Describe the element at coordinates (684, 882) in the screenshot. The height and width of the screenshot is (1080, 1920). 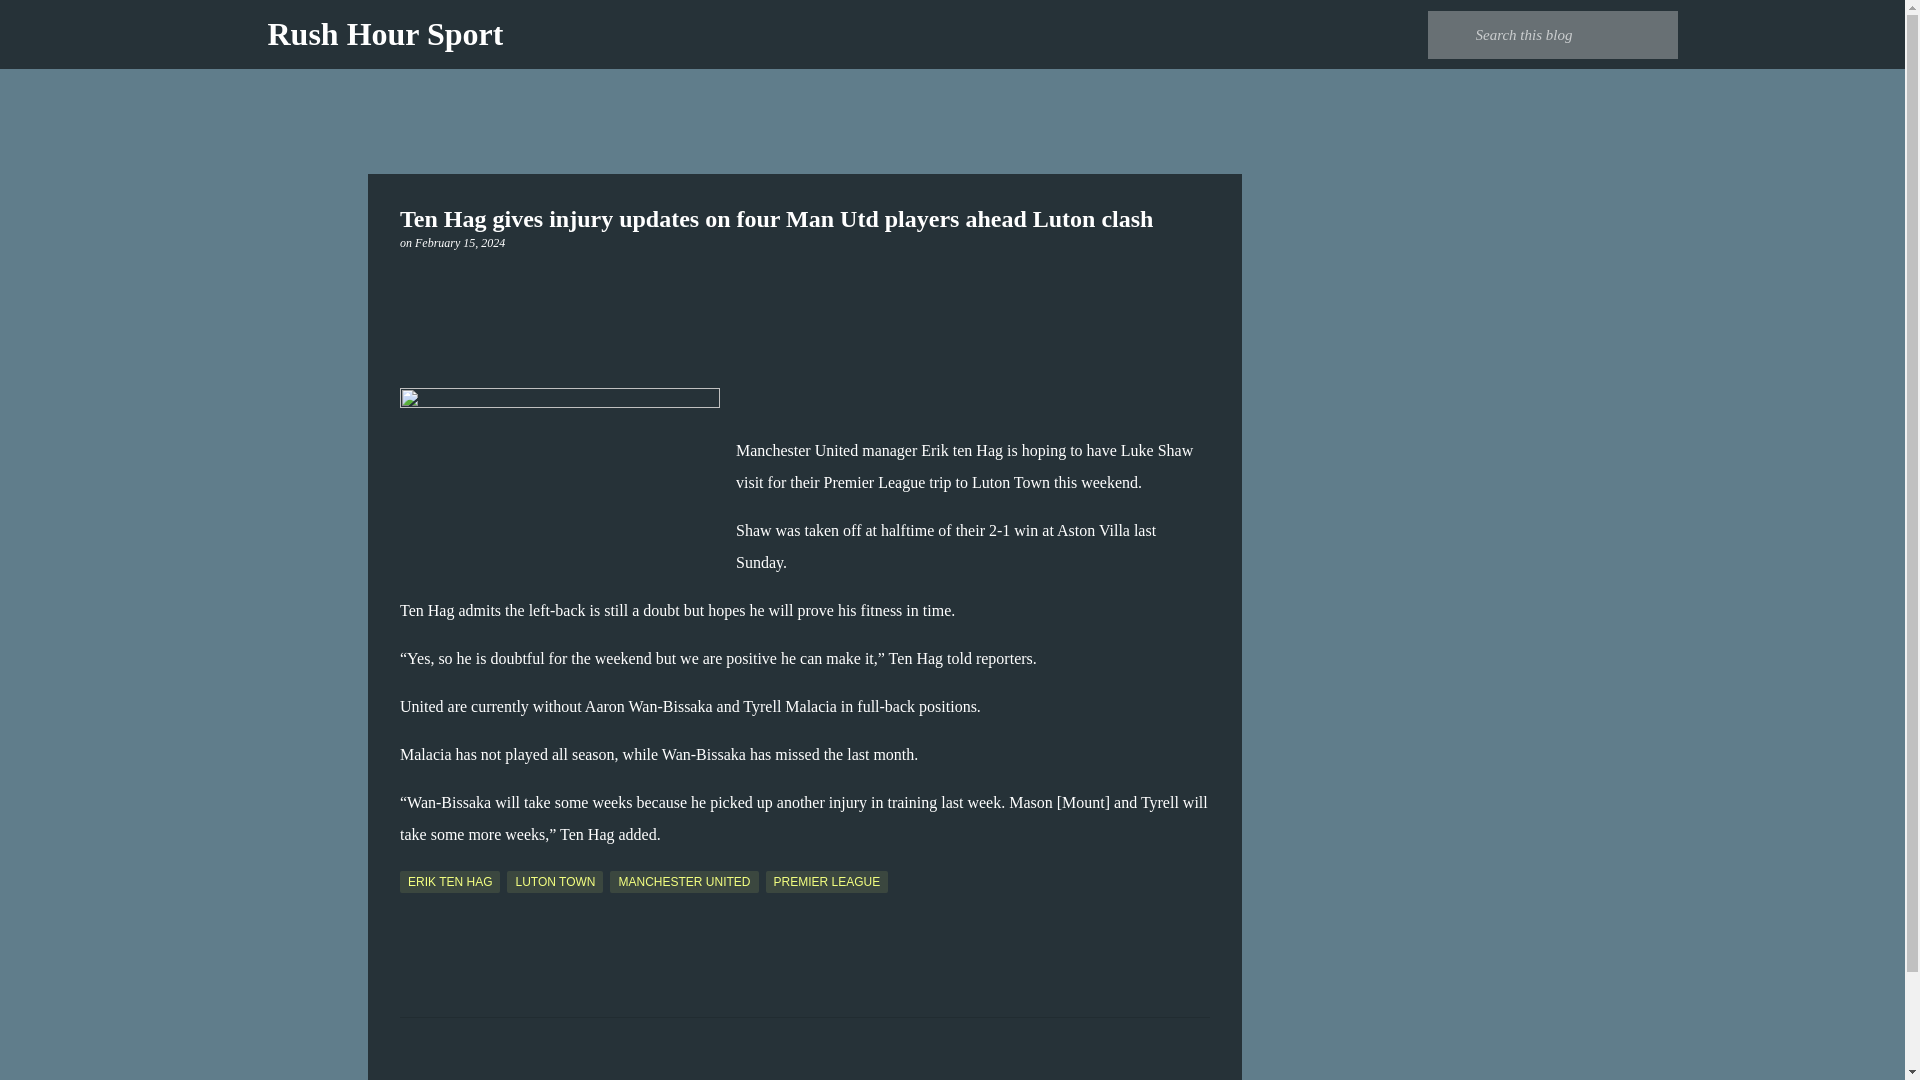
I see `MANCHESTER UNITED` at that location.